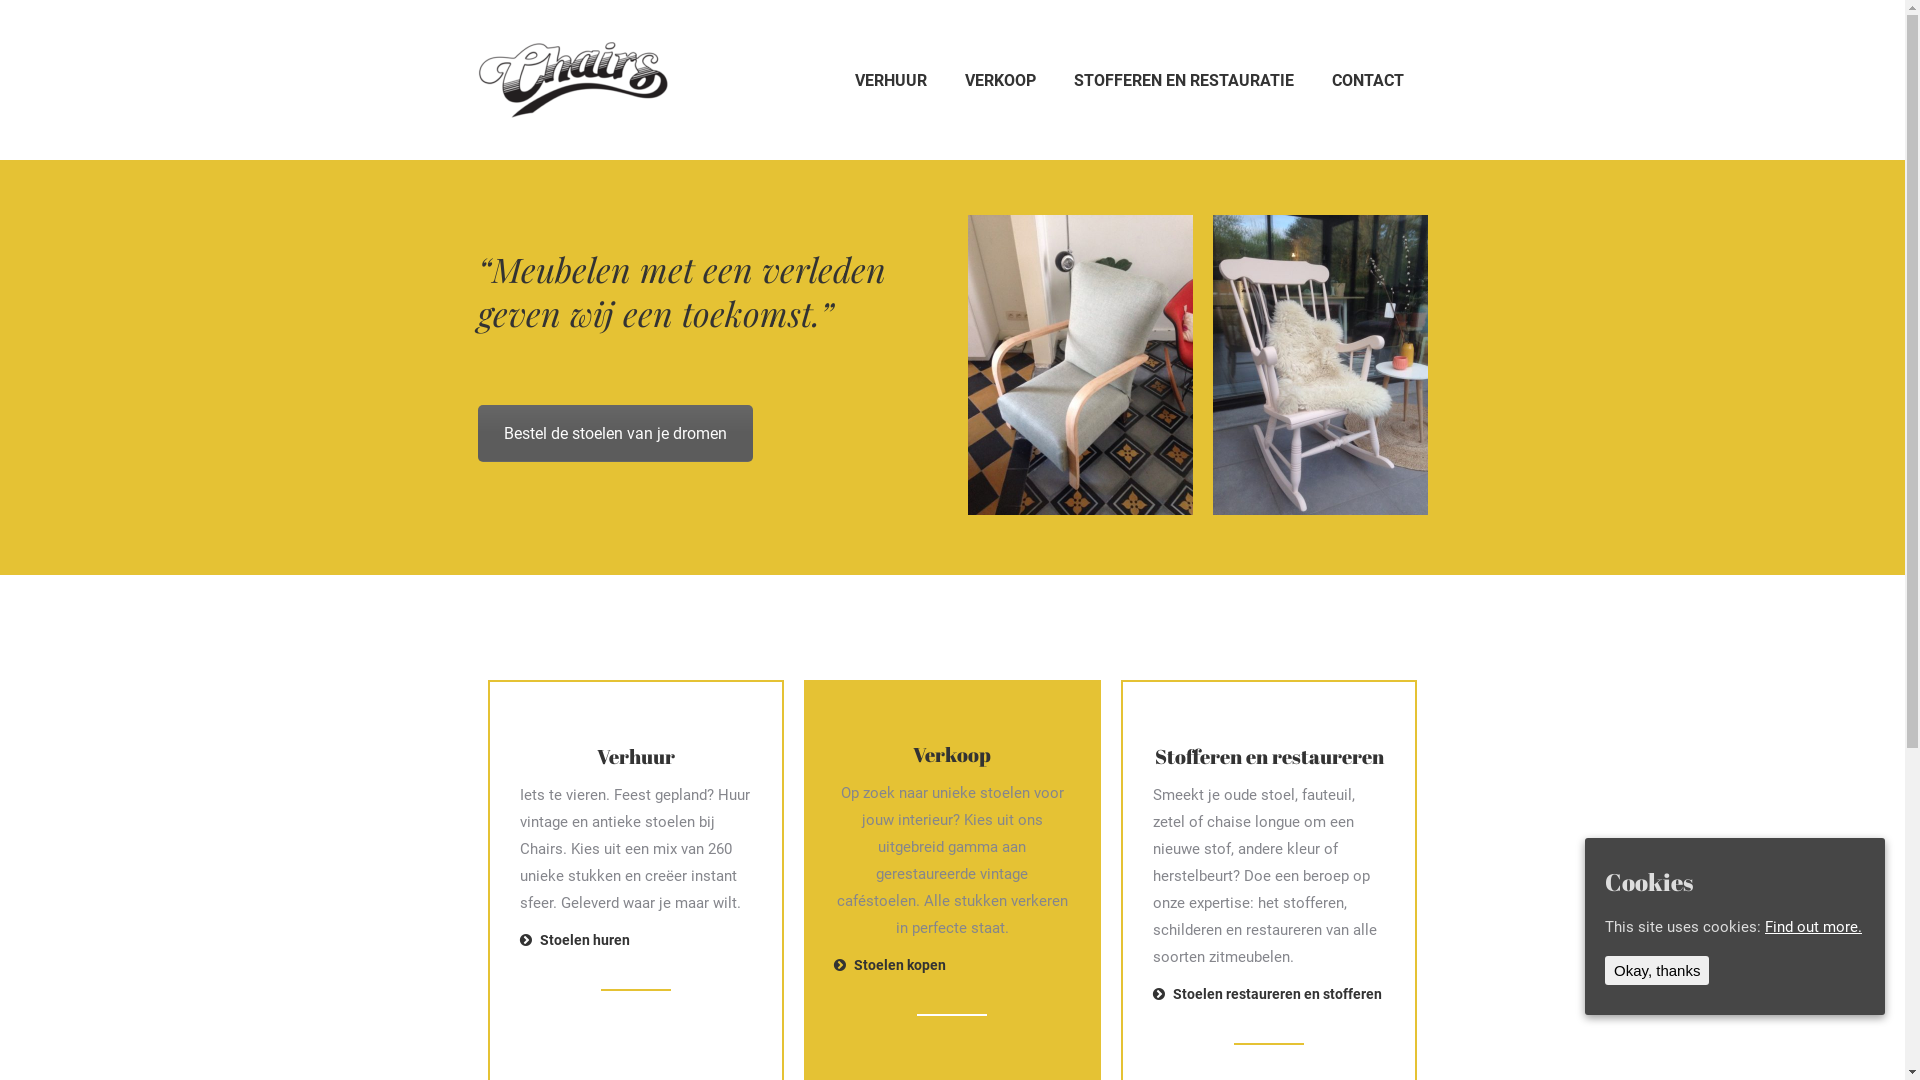  Describe the element at coordinates (890, 965) in the screenshot. I see `Stoelen kopen` at that location.